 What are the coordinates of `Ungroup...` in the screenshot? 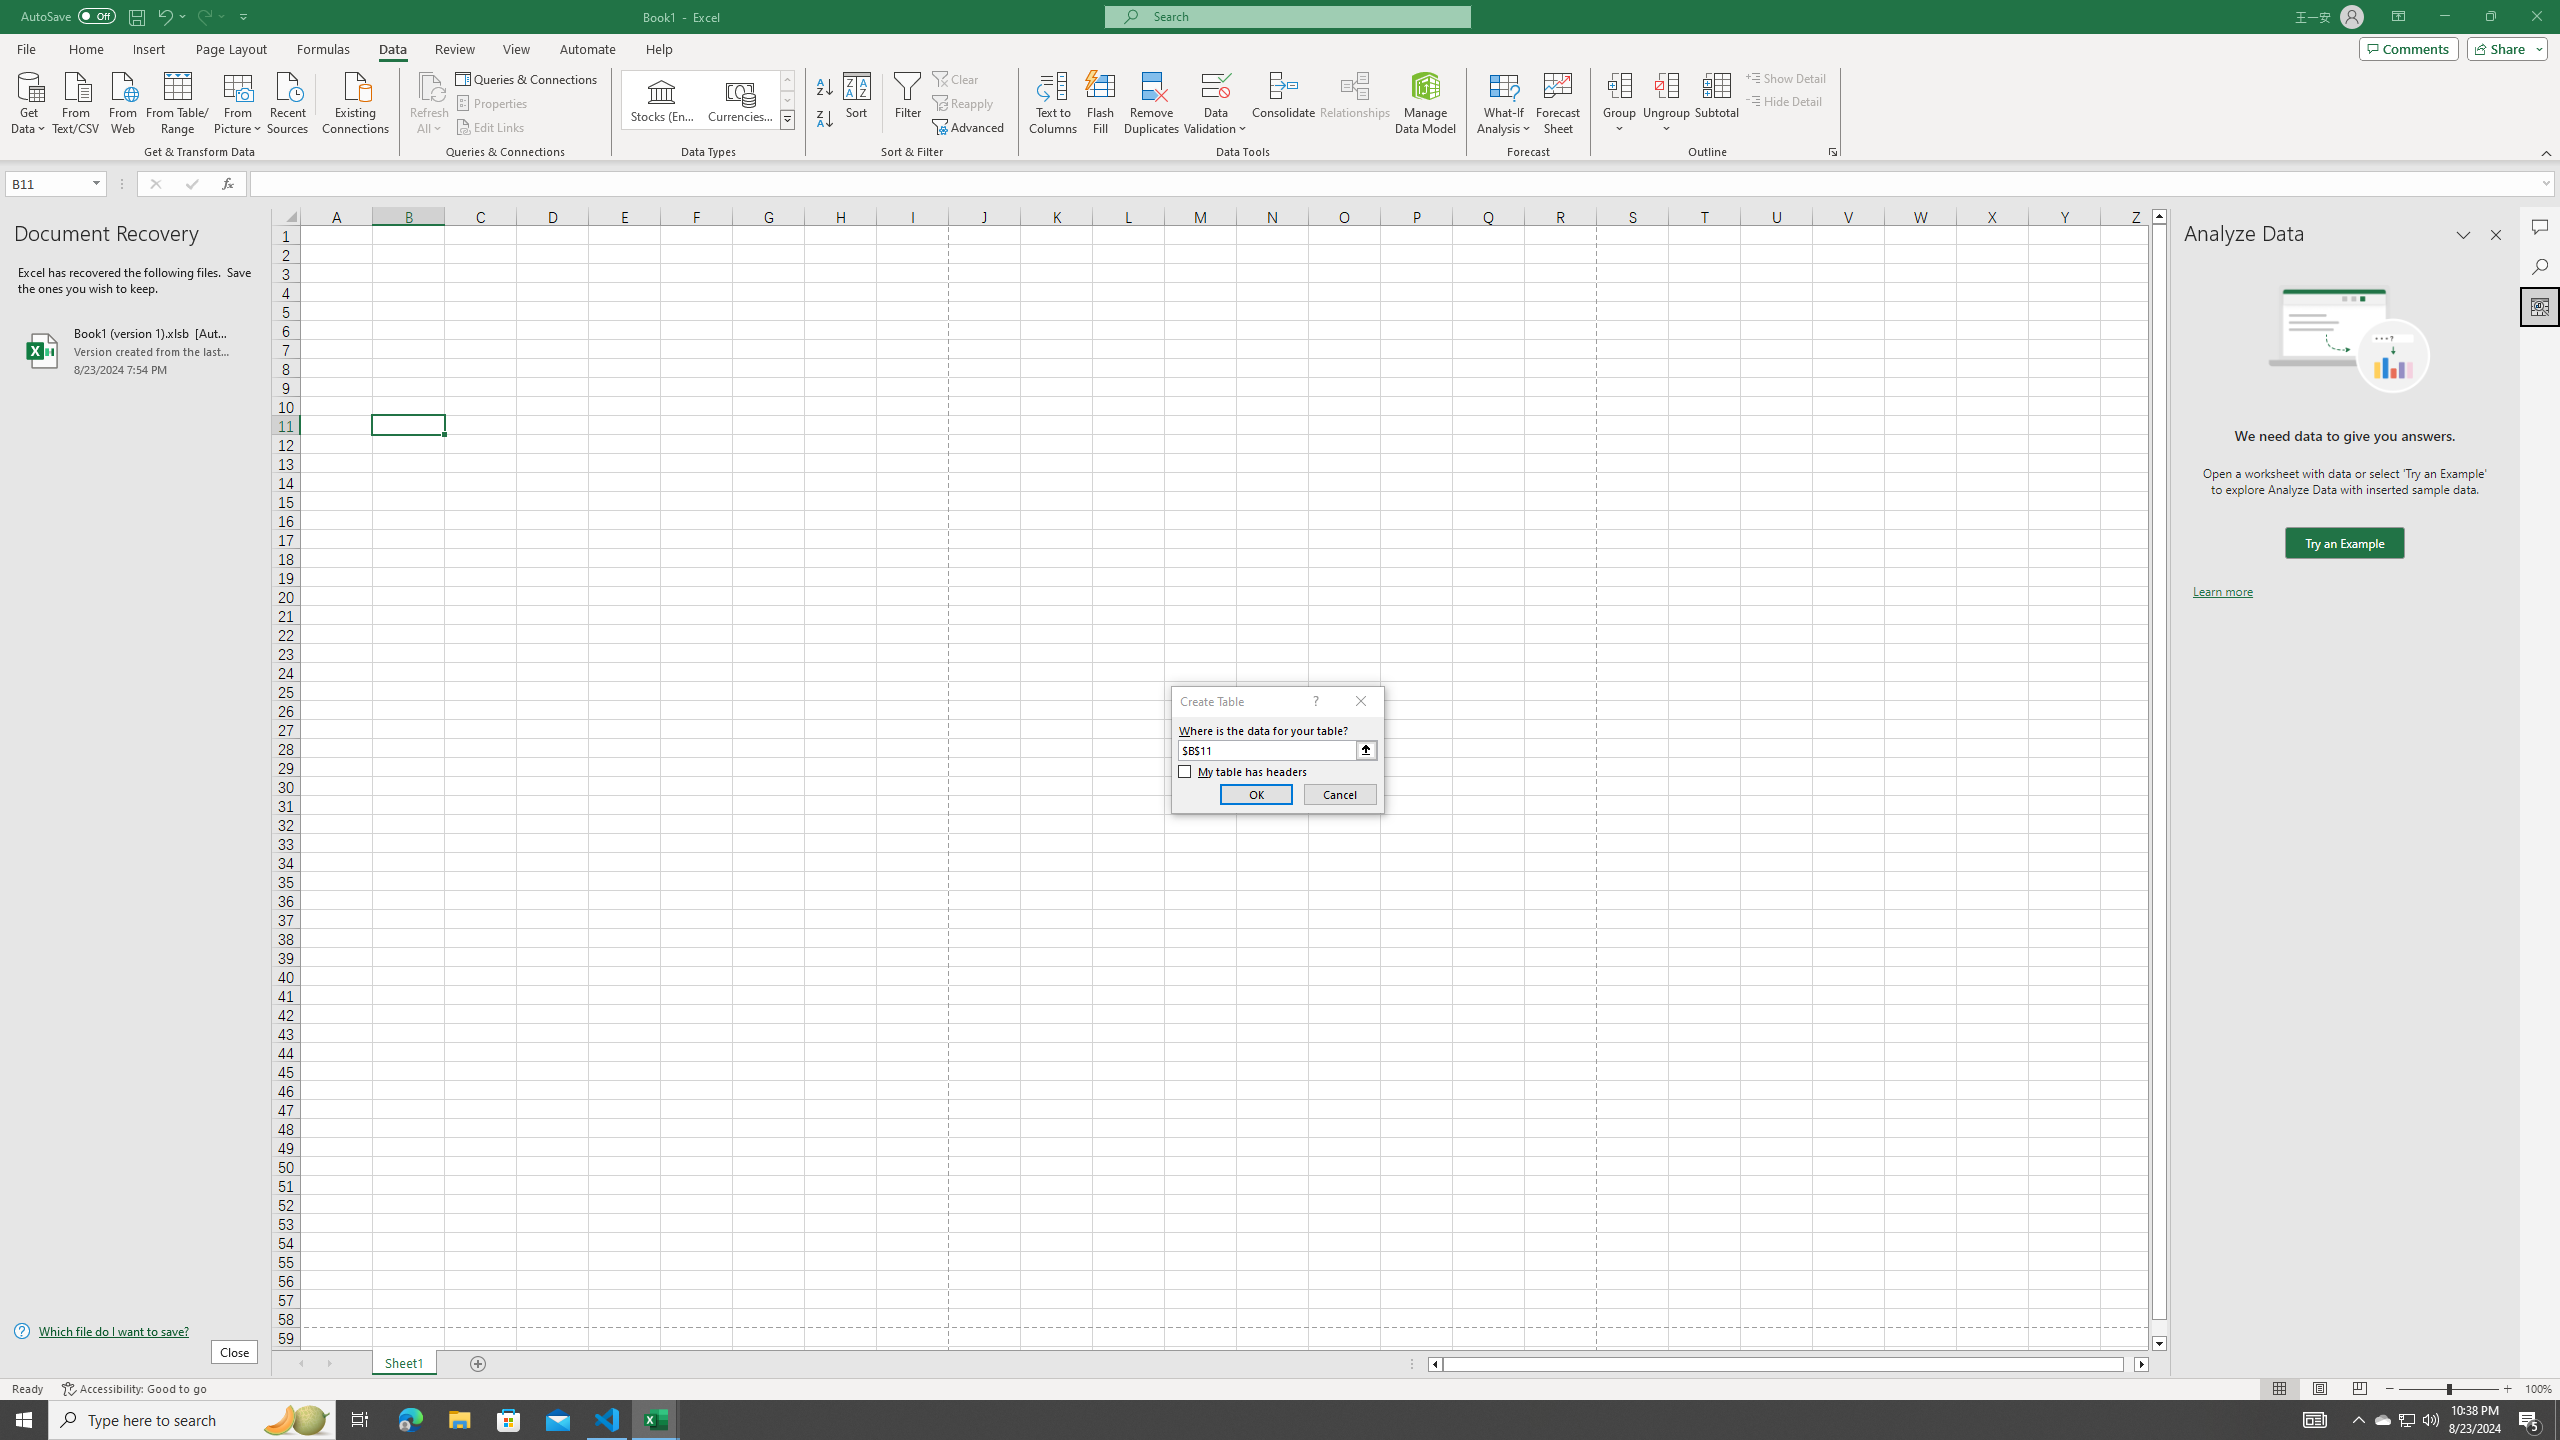 It's located at (1666, 103).